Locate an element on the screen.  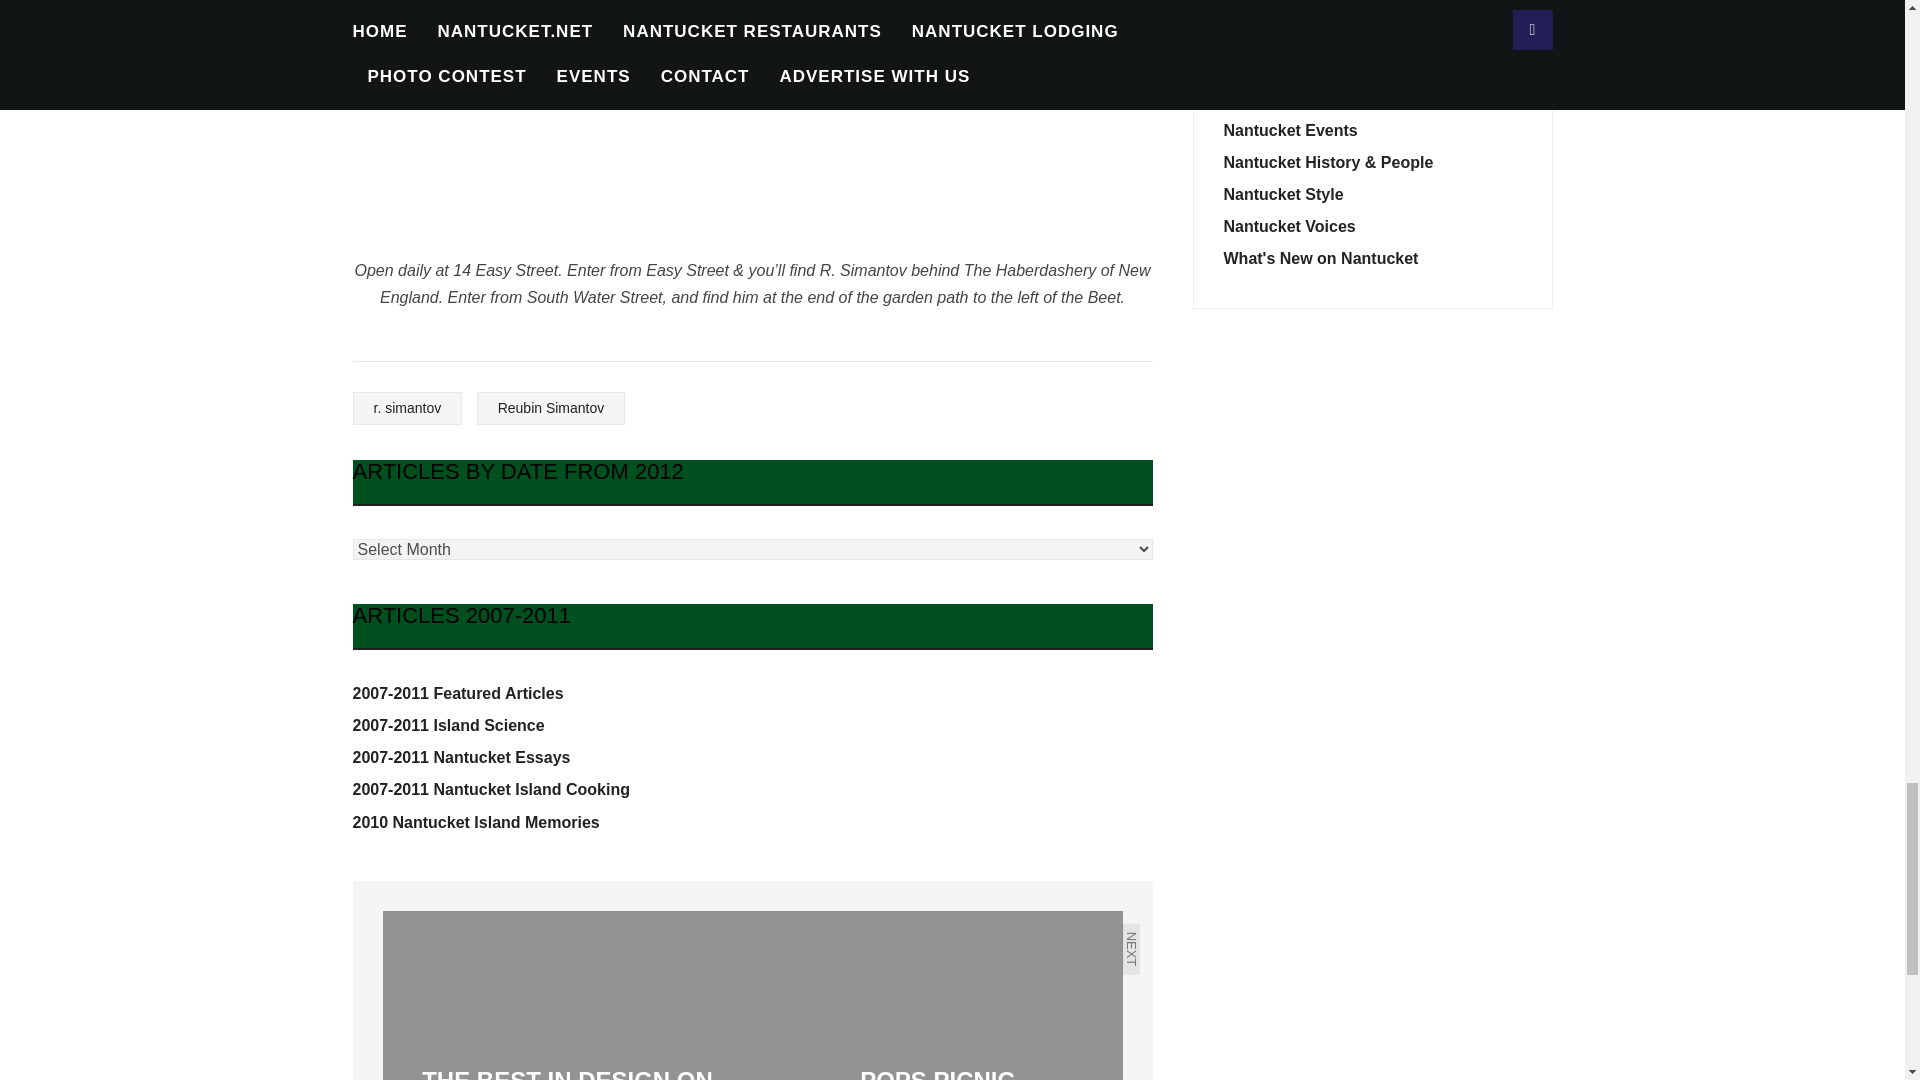
The Best in Design on Nantucket is located at coordinates (567, 996).